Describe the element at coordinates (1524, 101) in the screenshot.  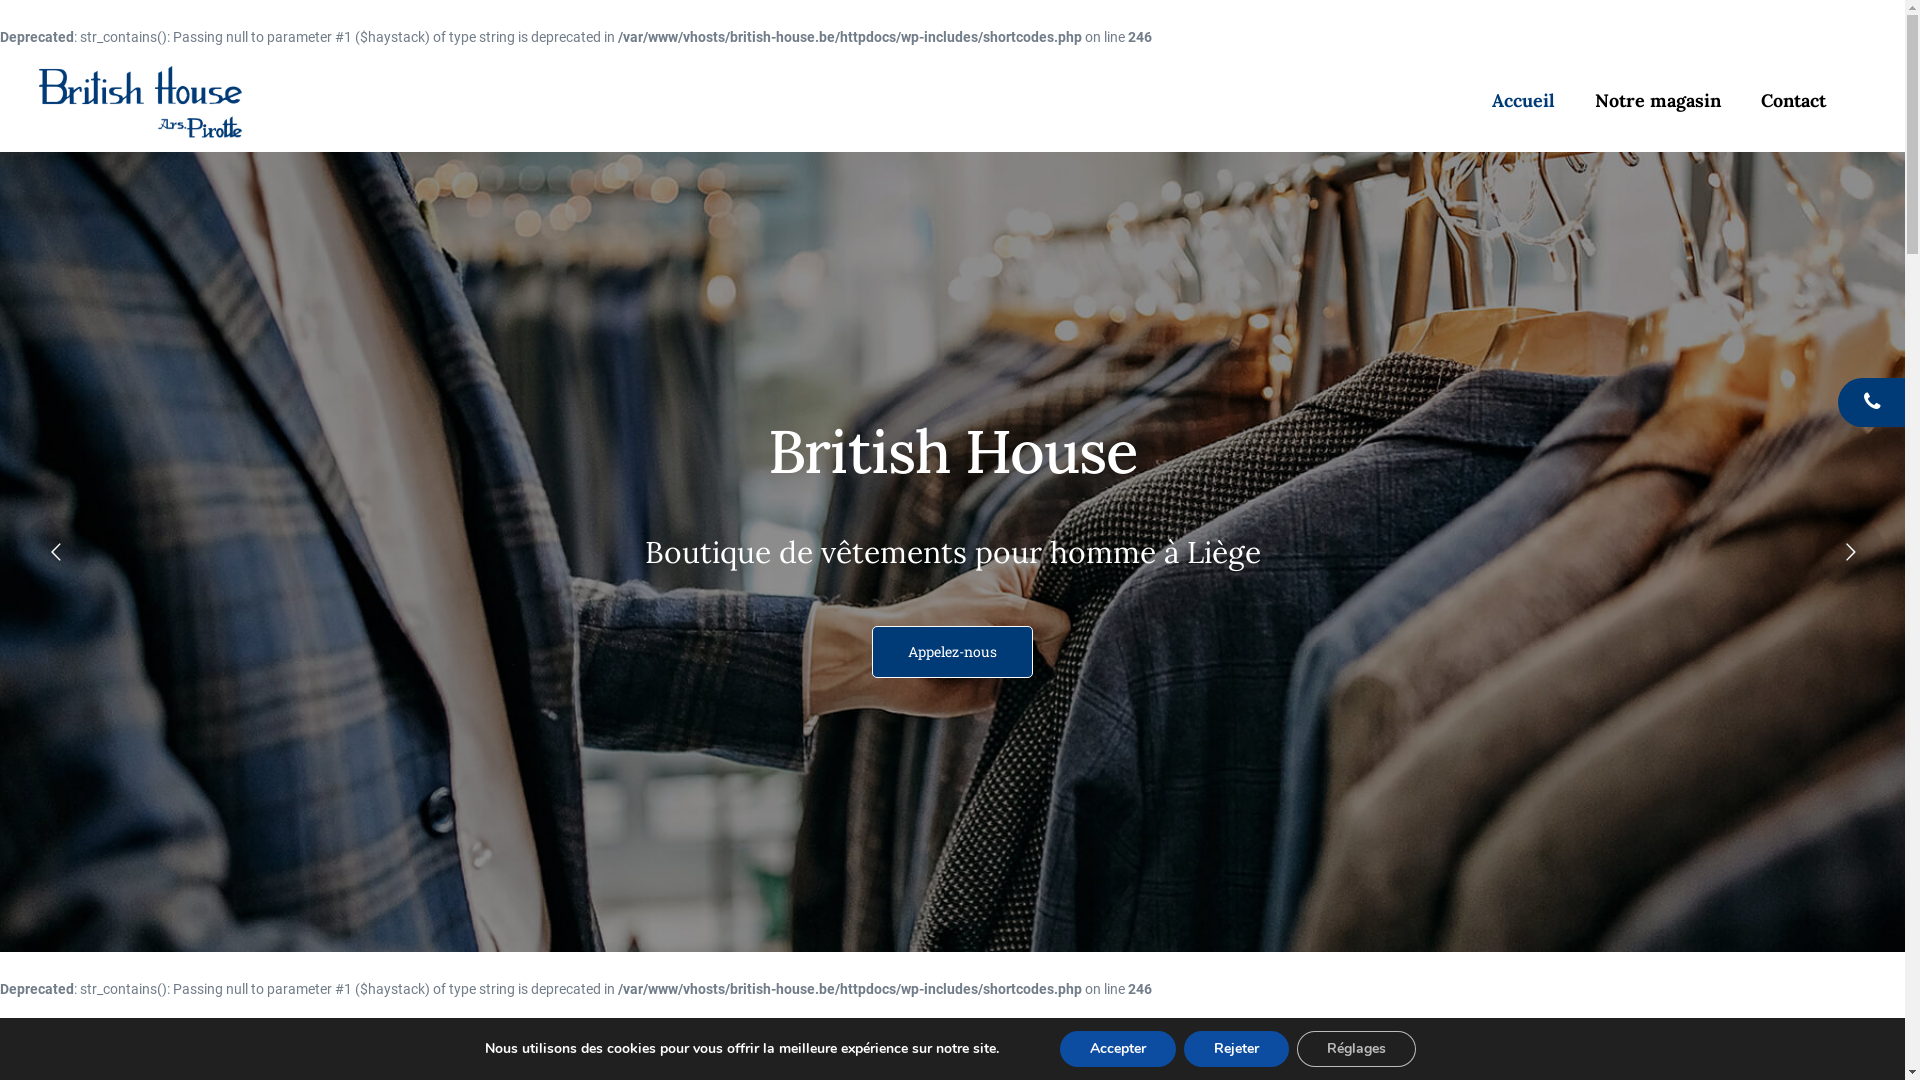
I see `Accueil` at that location.